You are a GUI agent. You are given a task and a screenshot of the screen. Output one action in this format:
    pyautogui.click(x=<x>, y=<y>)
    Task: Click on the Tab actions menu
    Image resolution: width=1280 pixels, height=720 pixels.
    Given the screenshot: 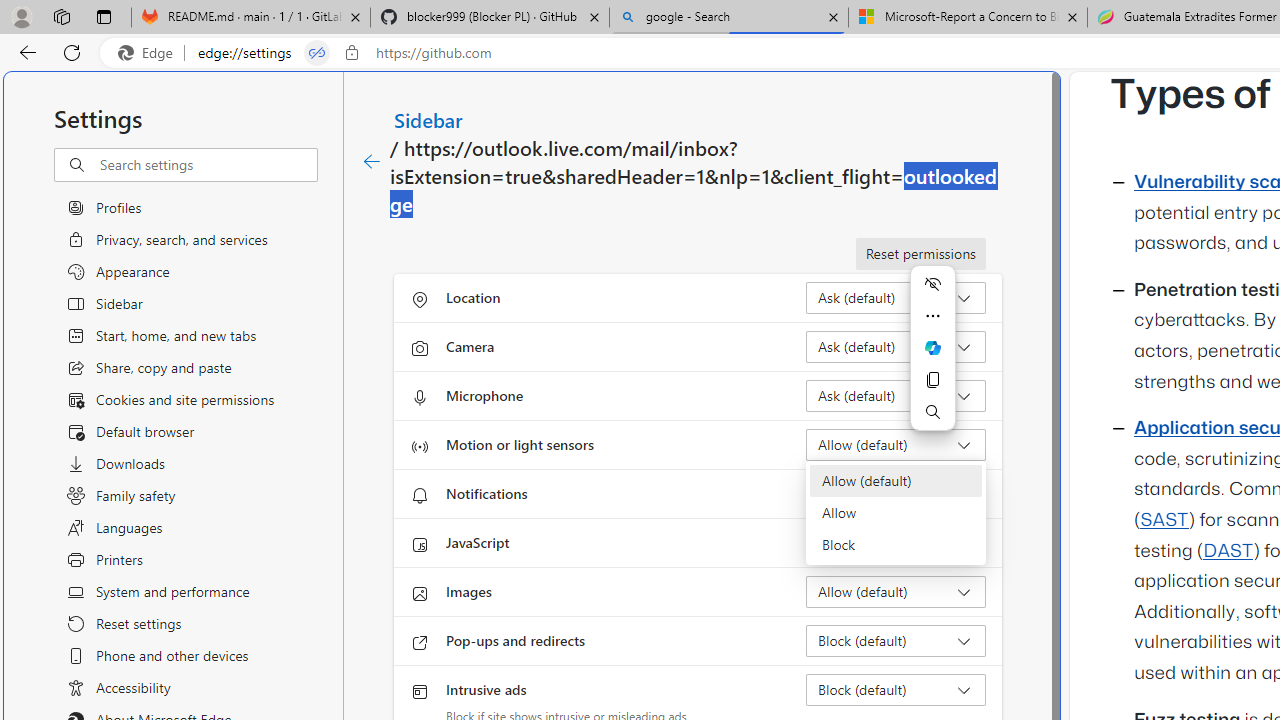 What is the action you would take?
    pyautogui.click(x=104, y=16)
    